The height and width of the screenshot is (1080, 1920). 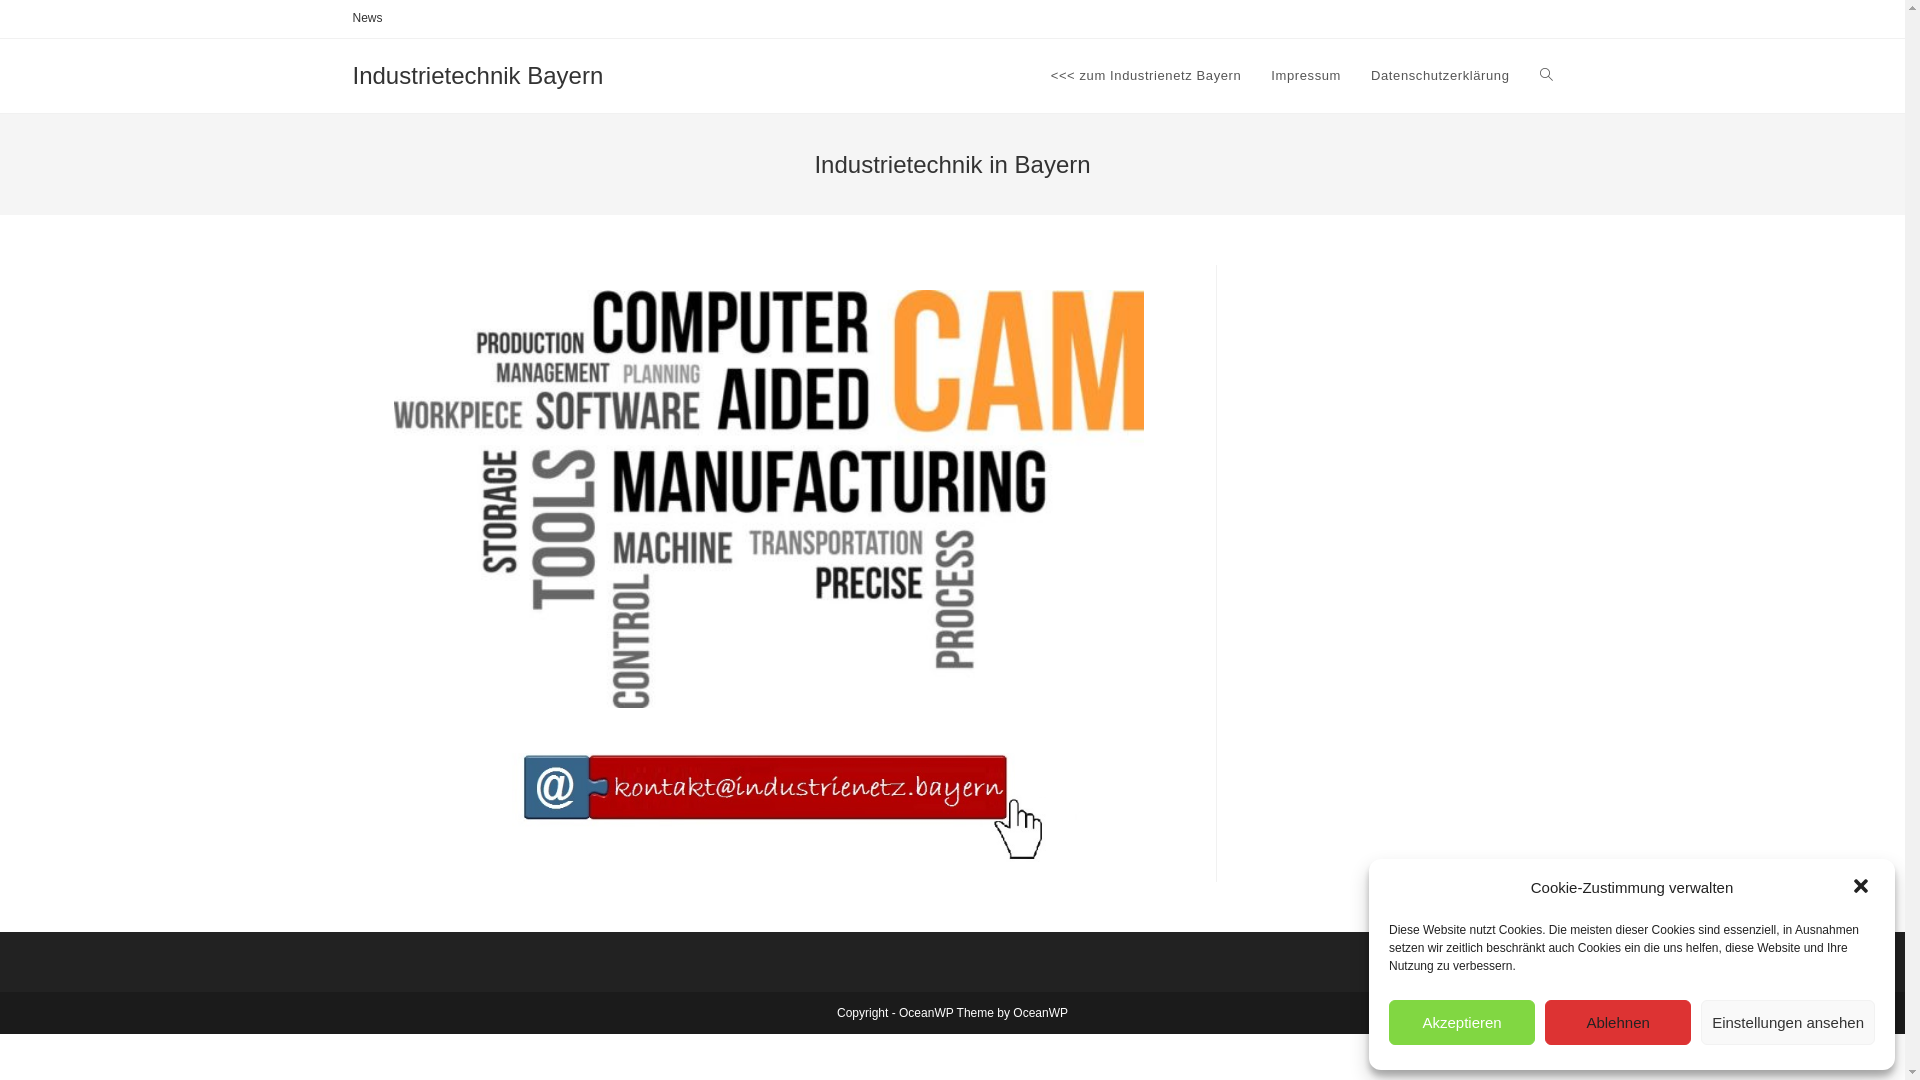 What do you see at coordinates (478, 76) in the screenshot?
I see `Industrietechnik Bayern` at bounding box center [478, 76].